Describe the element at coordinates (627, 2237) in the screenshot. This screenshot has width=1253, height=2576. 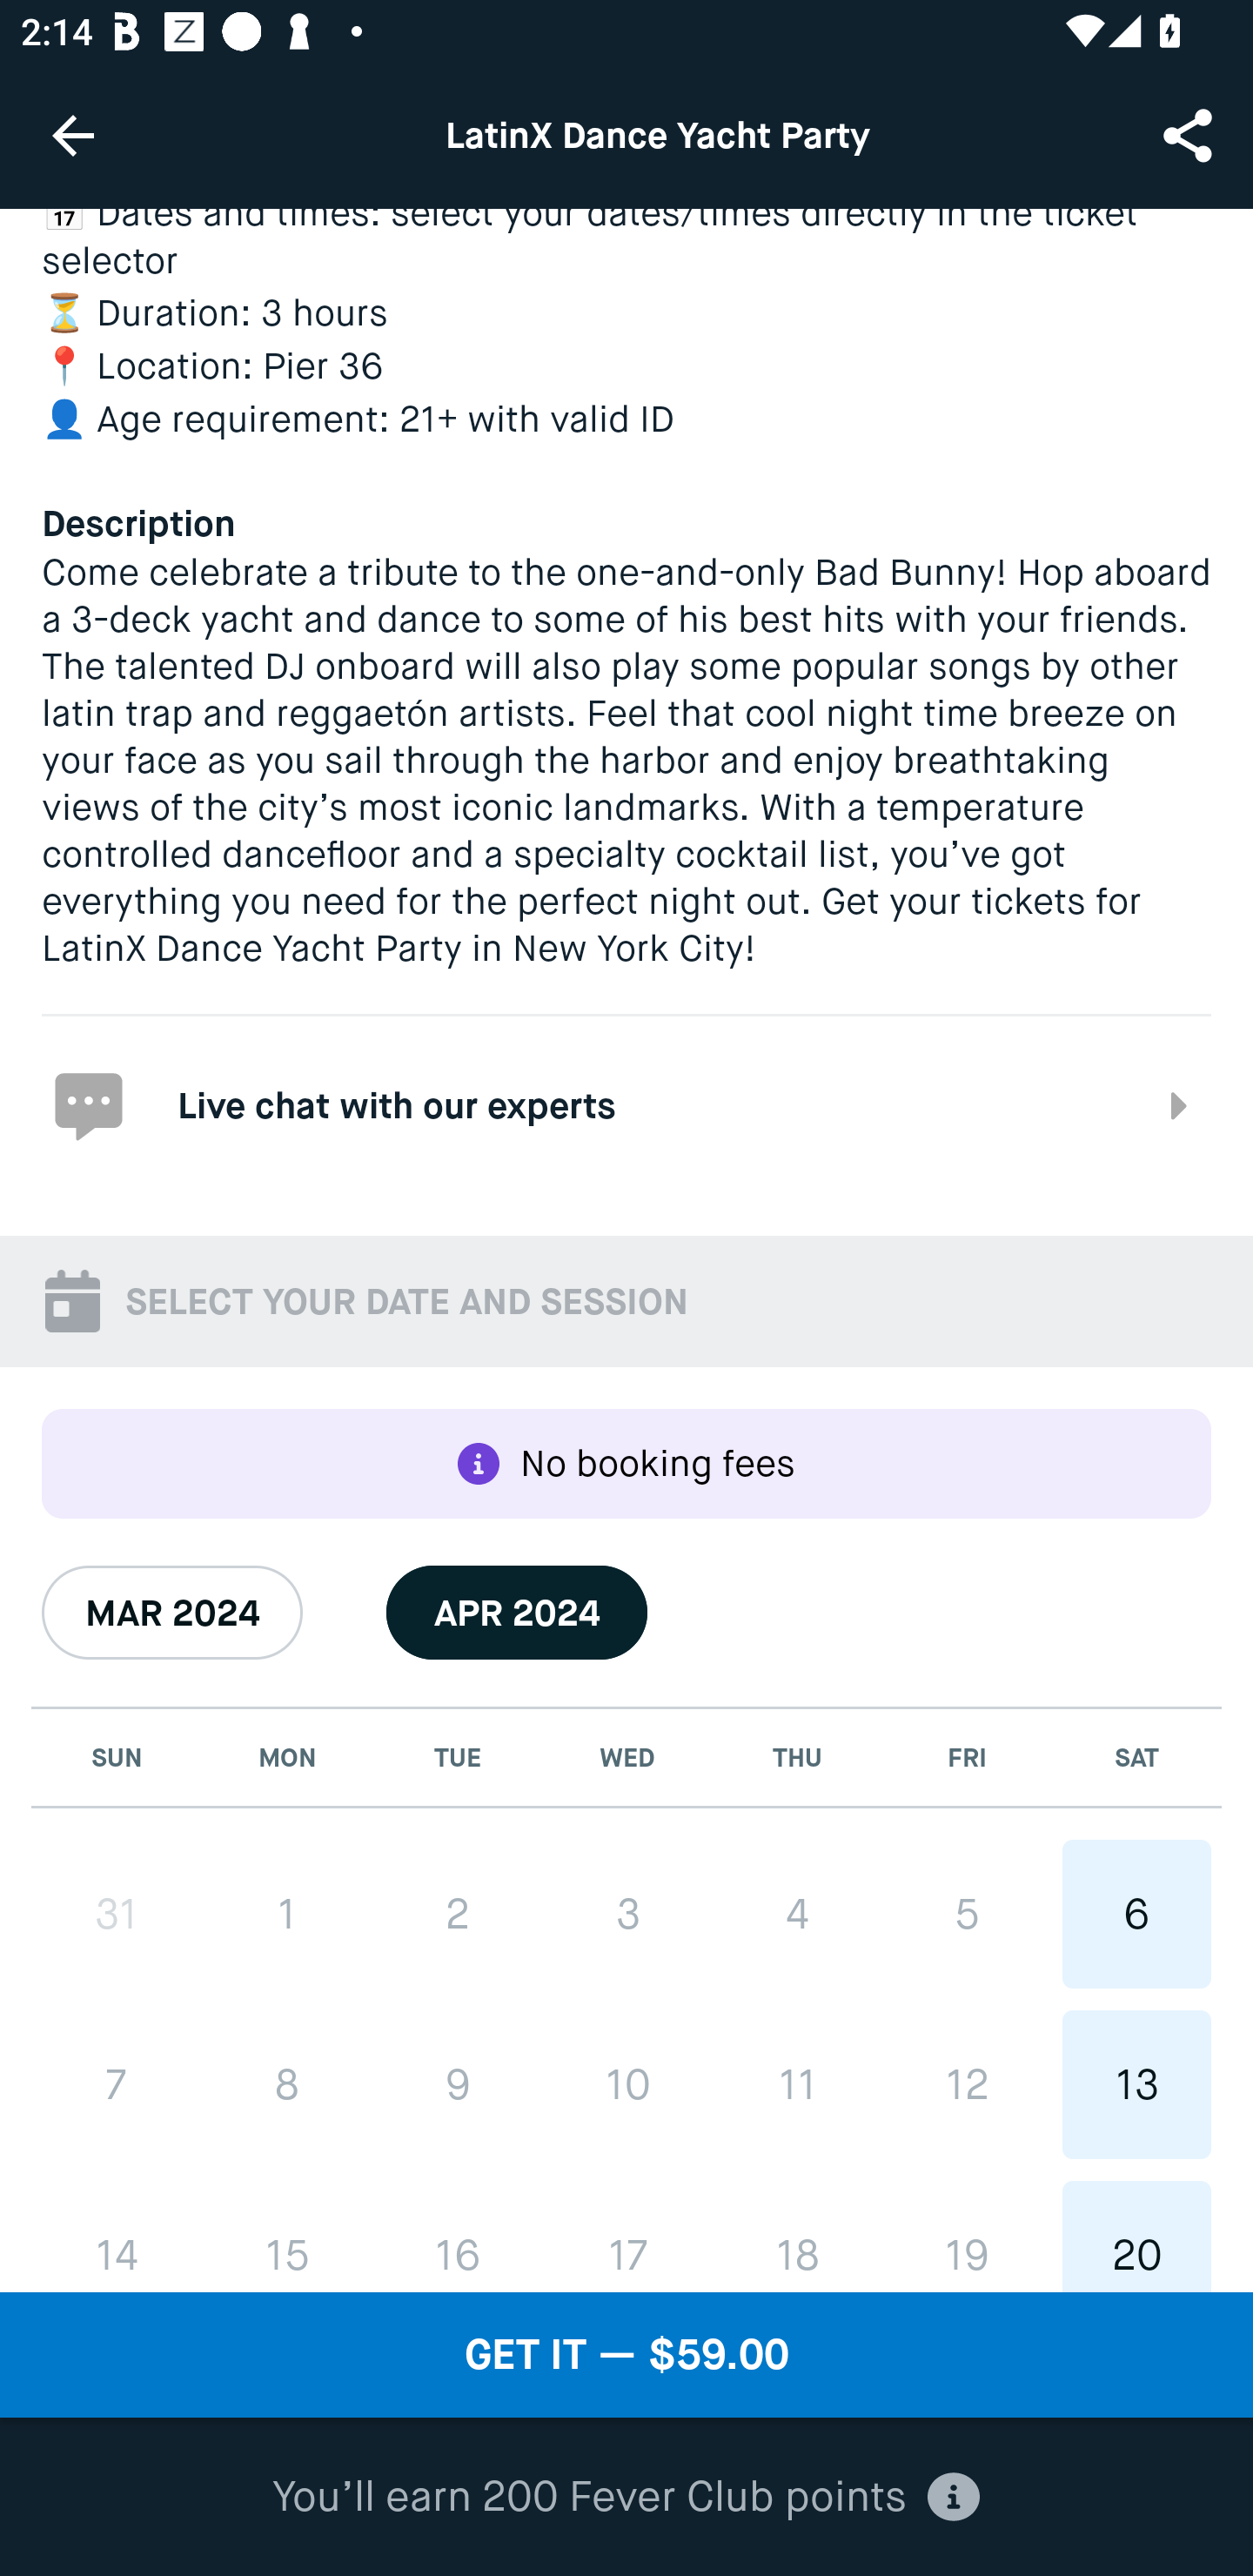
I see `17` at that location.